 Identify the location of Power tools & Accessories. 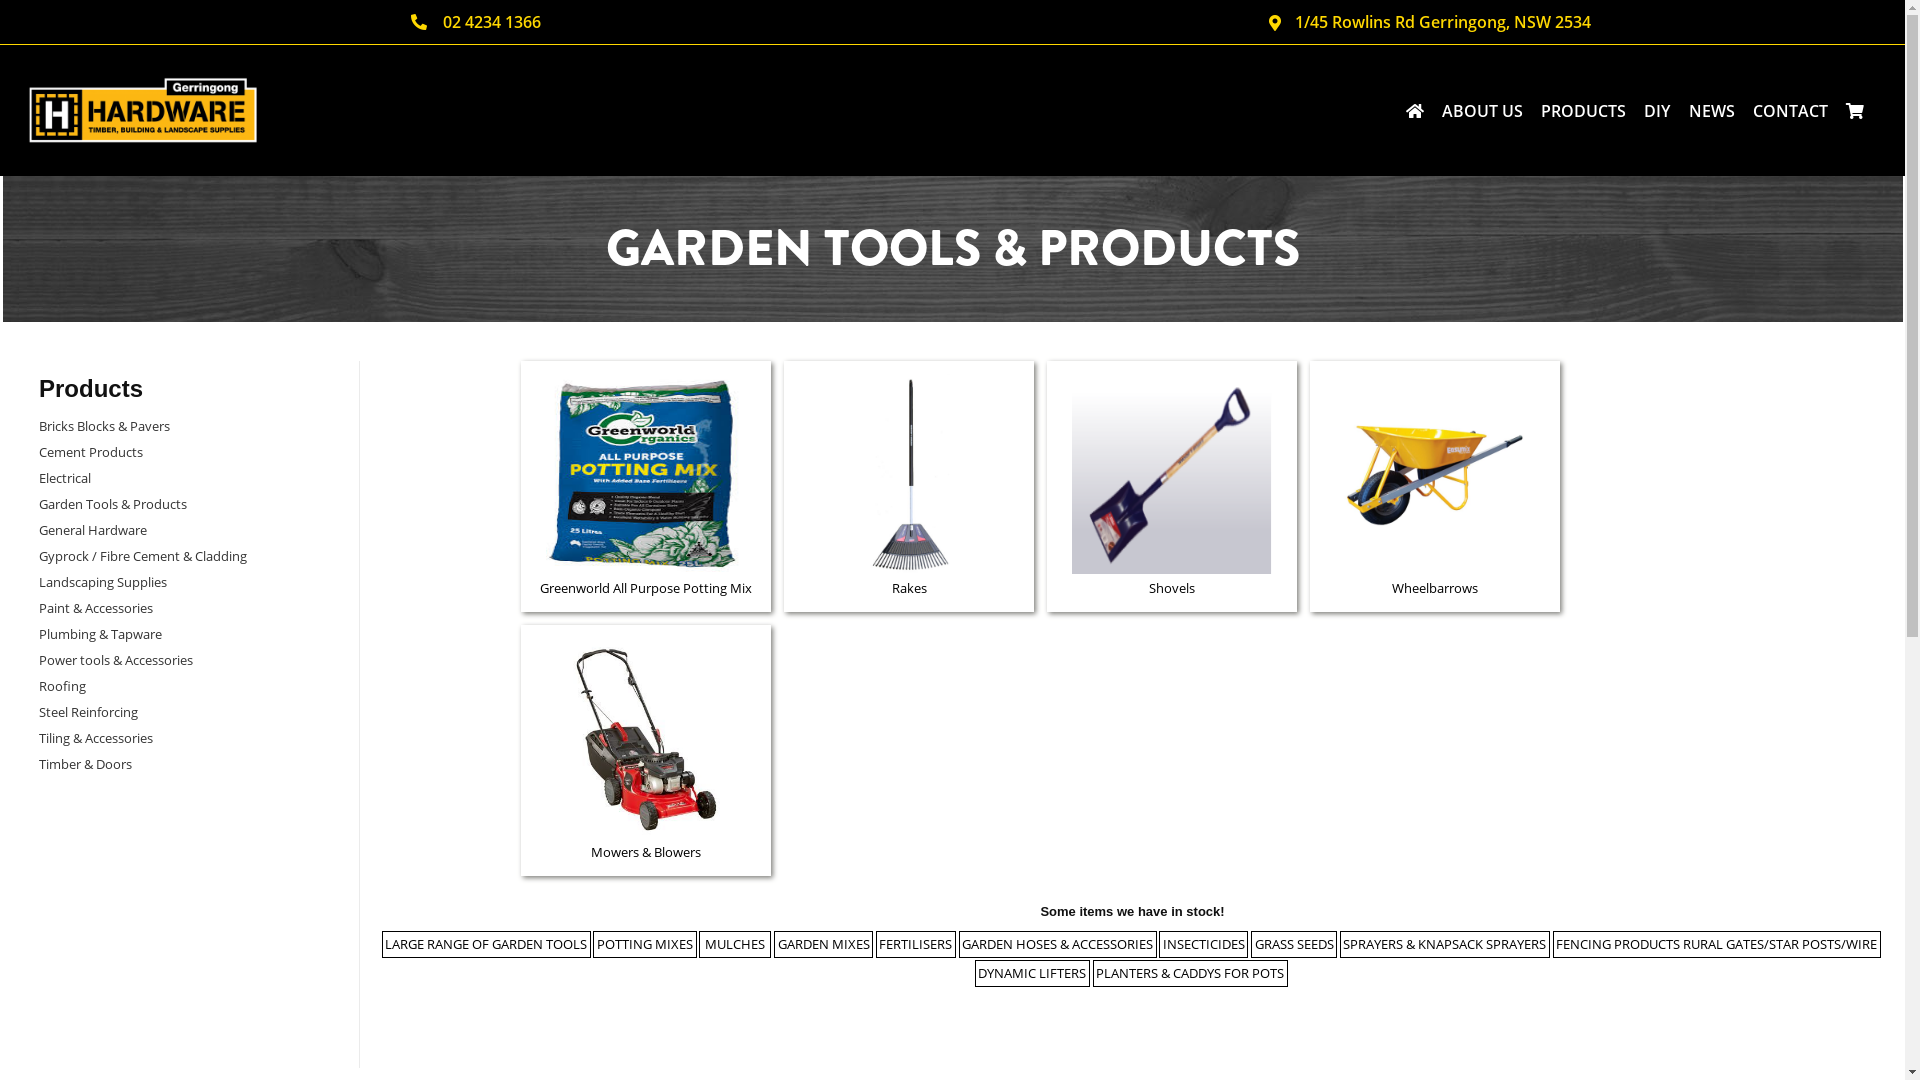
(116, 659).